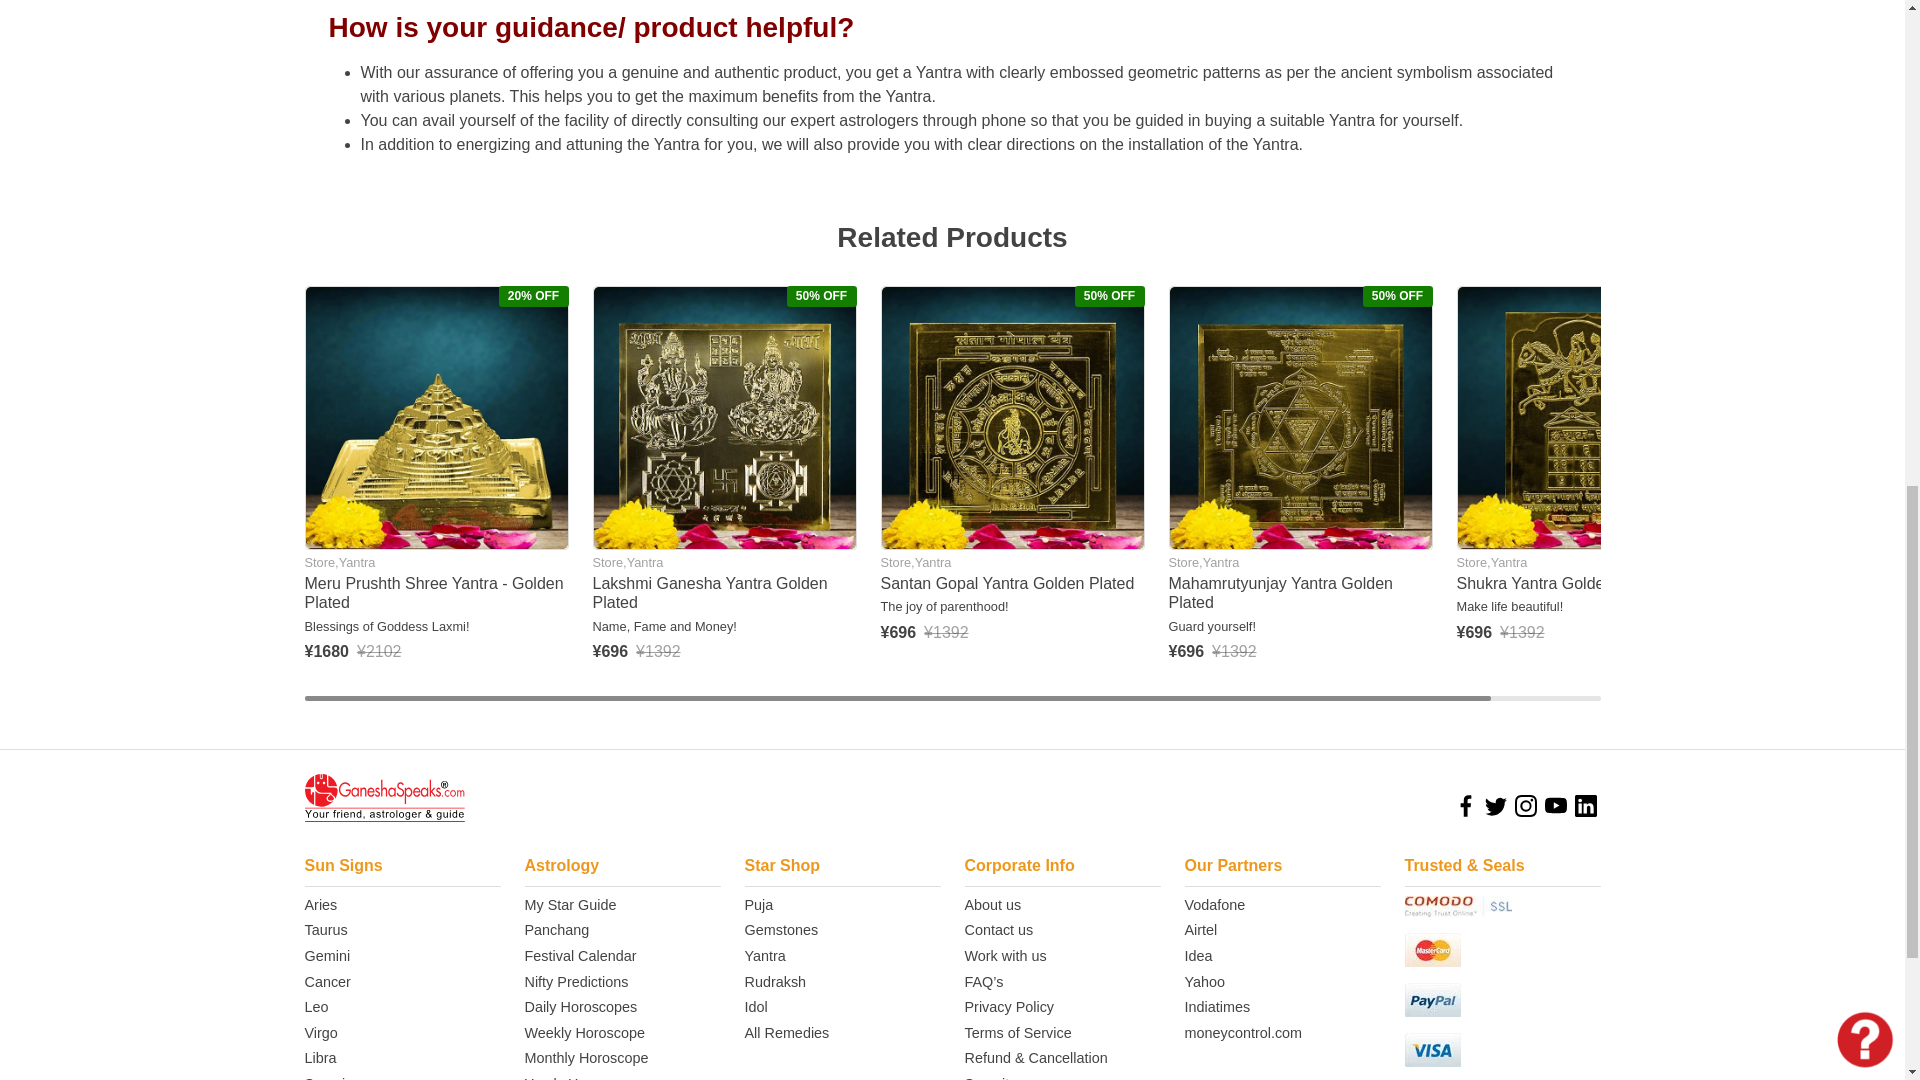 This screenshot has width=1920, height=1080. What do you see at coordinates (724, 418) in the screenshot?
I see `Lakshmi Ganesha Yantra Golden Plated` at bounding box center [724, 418].